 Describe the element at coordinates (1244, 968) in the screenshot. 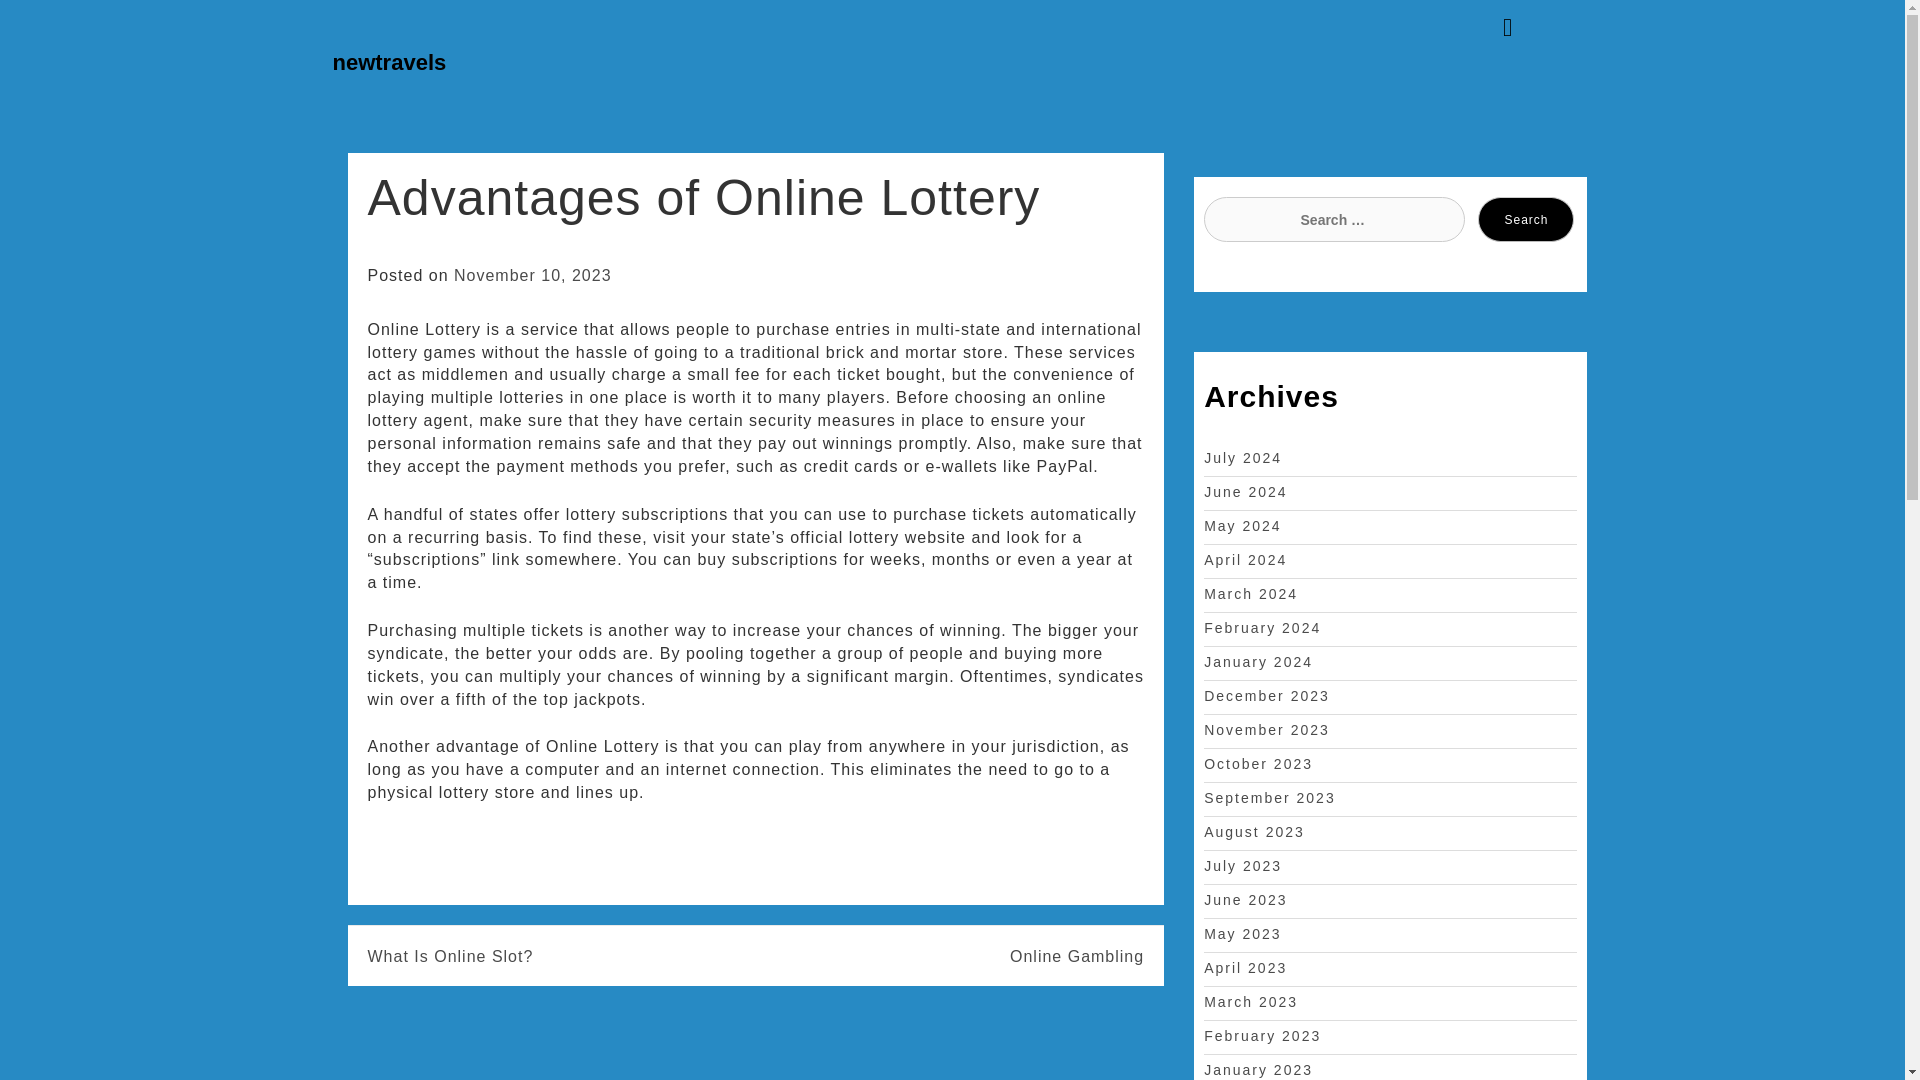

I see `April 2023` at that location.